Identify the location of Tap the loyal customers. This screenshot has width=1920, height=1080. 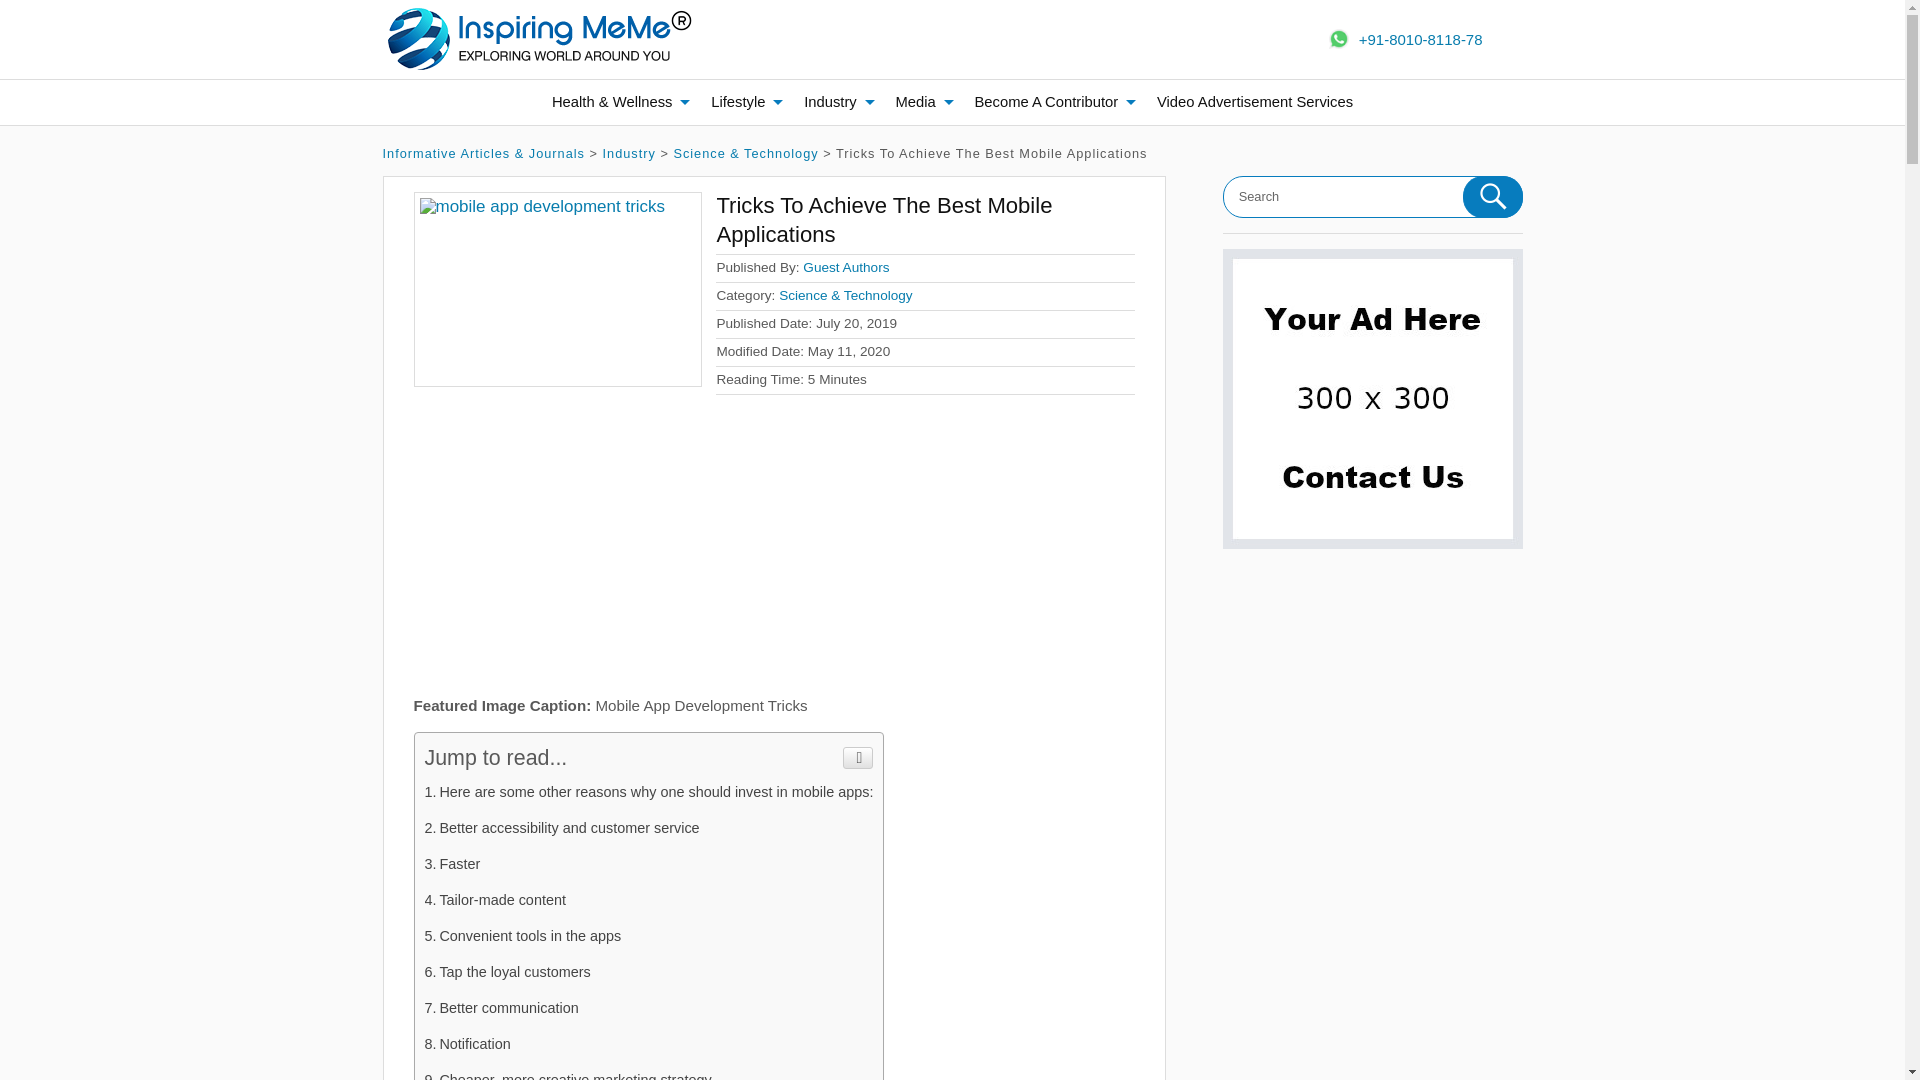
(506, 972).